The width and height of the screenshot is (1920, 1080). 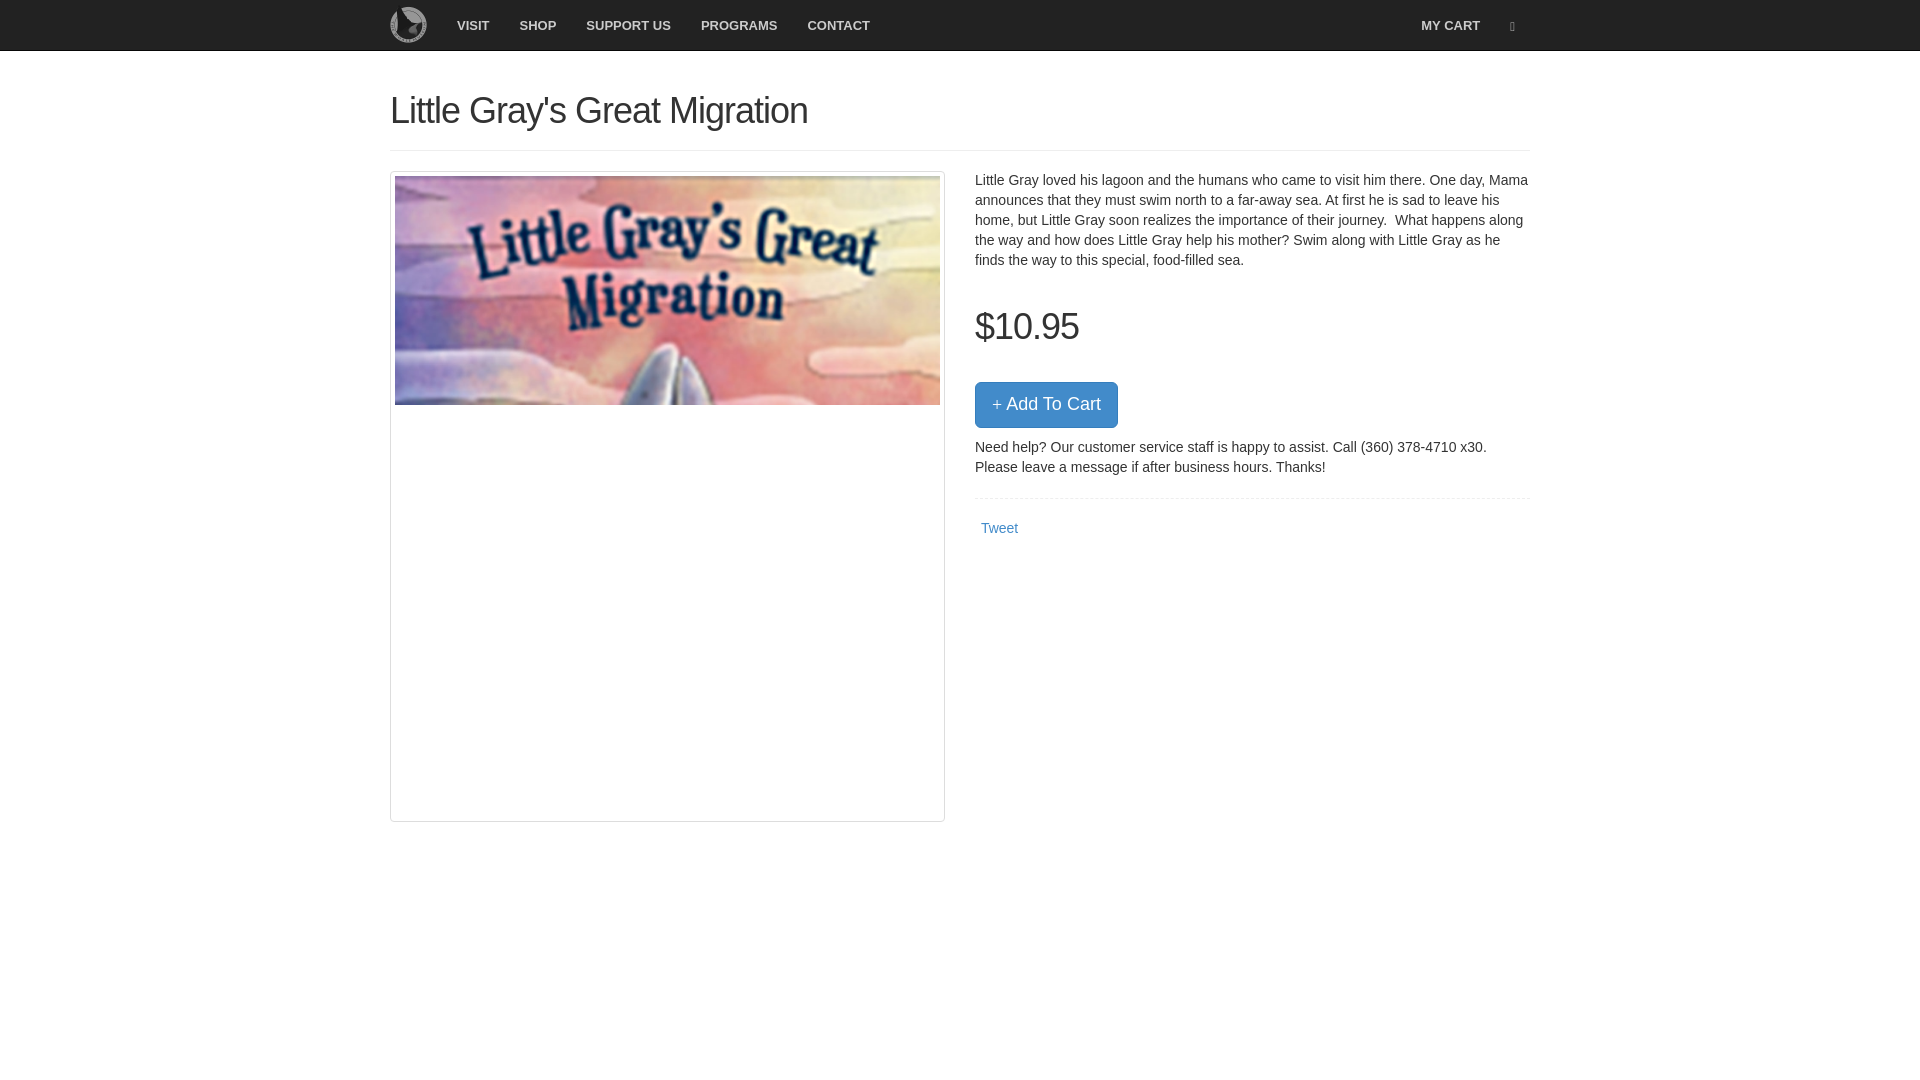 What do you see at coordinates (738, 24) in the screenshot?
I see `PROGRAMS` at bounding box center [738, 24].